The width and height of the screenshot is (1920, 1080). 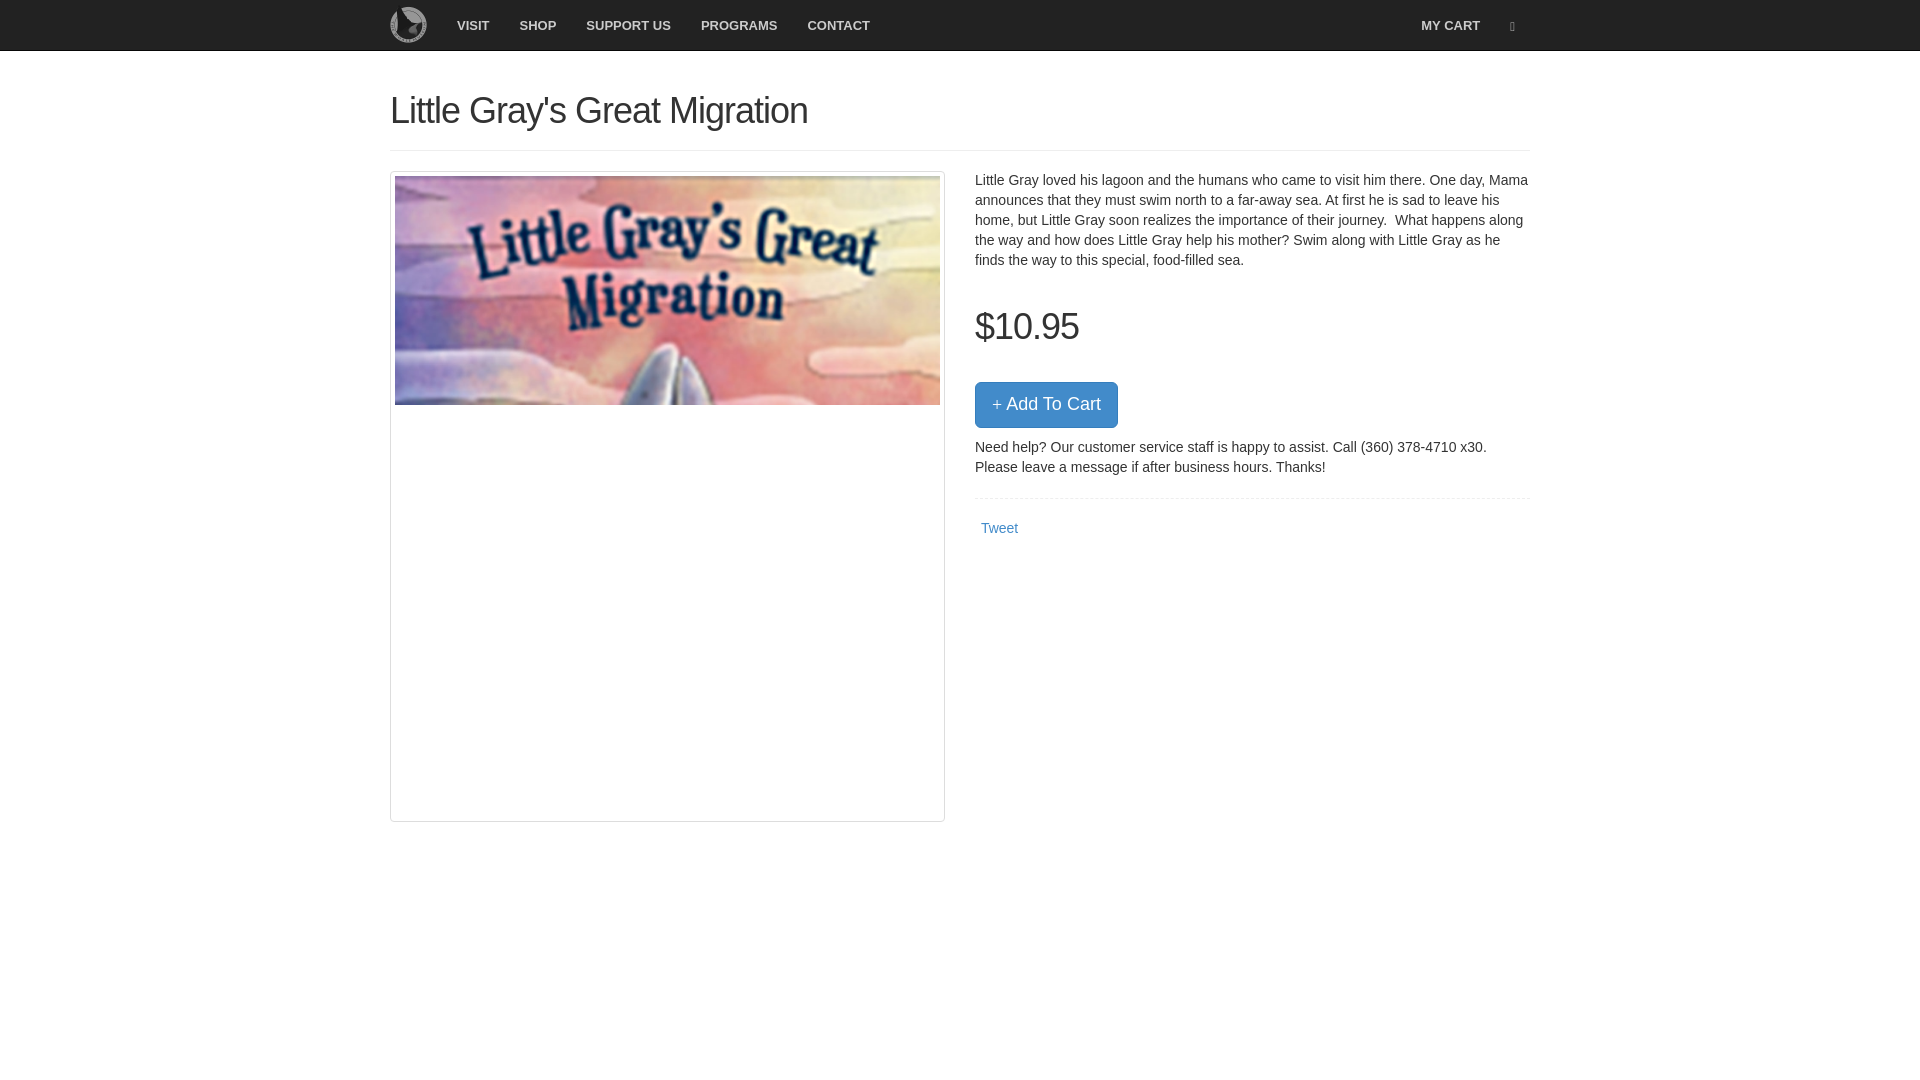 What do you see at coordinates (738, 24) in the screenshot?
I see `PROGRAMS` at bounding box center [738, 24].